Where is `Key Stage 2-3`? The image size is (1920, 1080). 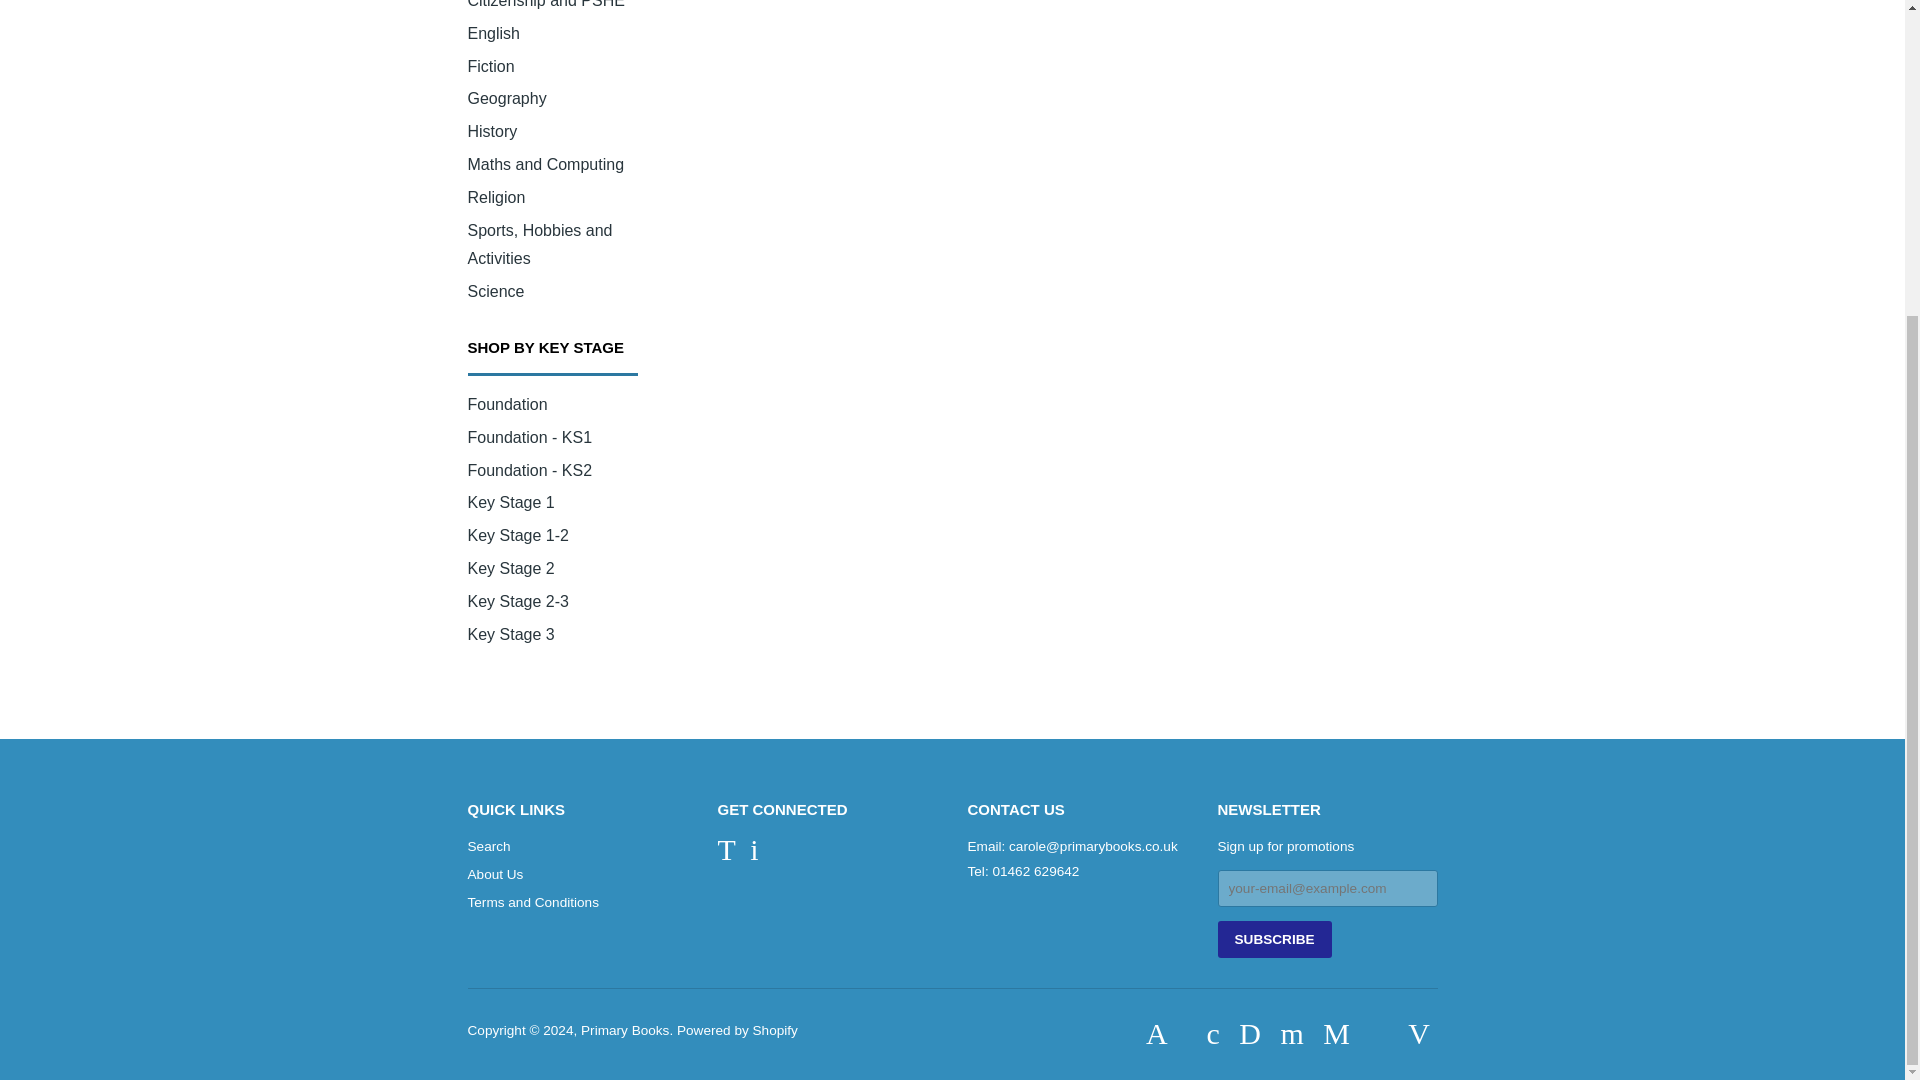
Key Stage 2-3 is located at coordinates (518, 601).